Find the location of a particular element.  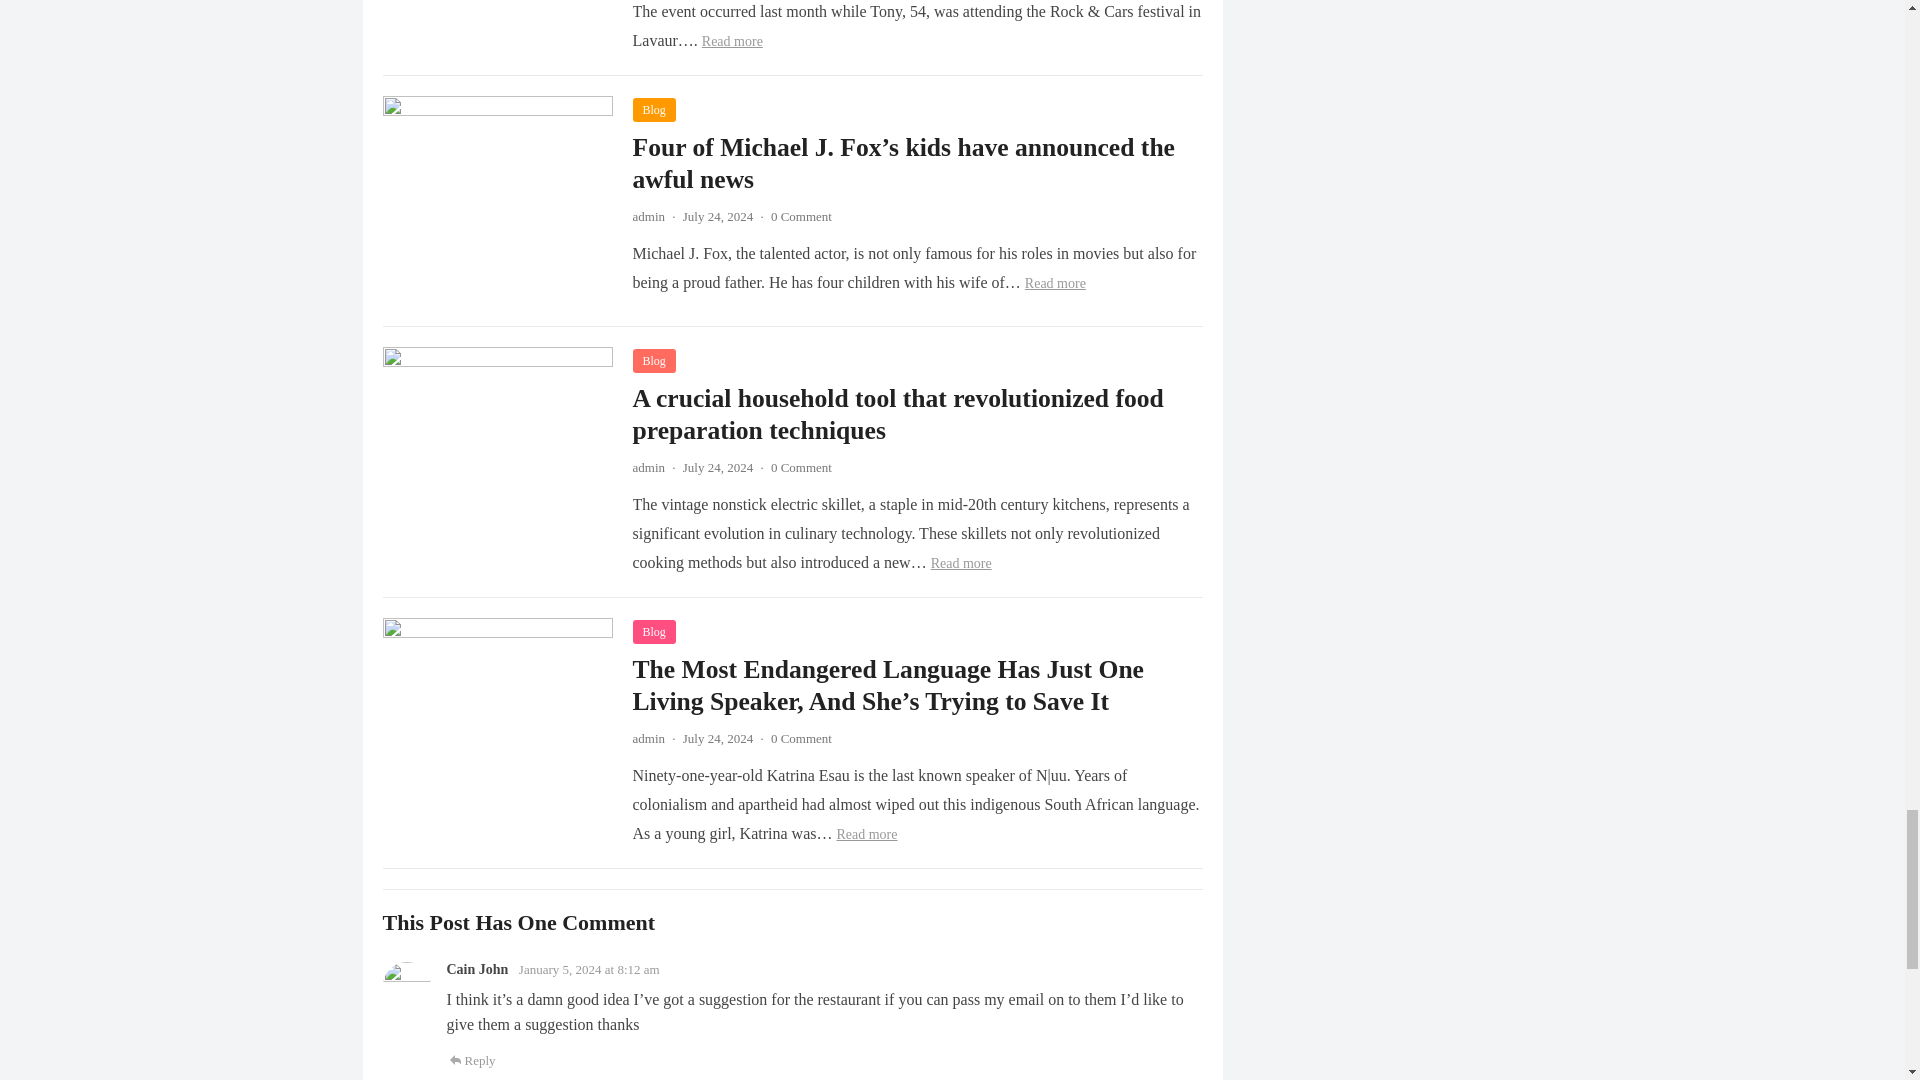

0 Comment is located at coordinates (801, 216).